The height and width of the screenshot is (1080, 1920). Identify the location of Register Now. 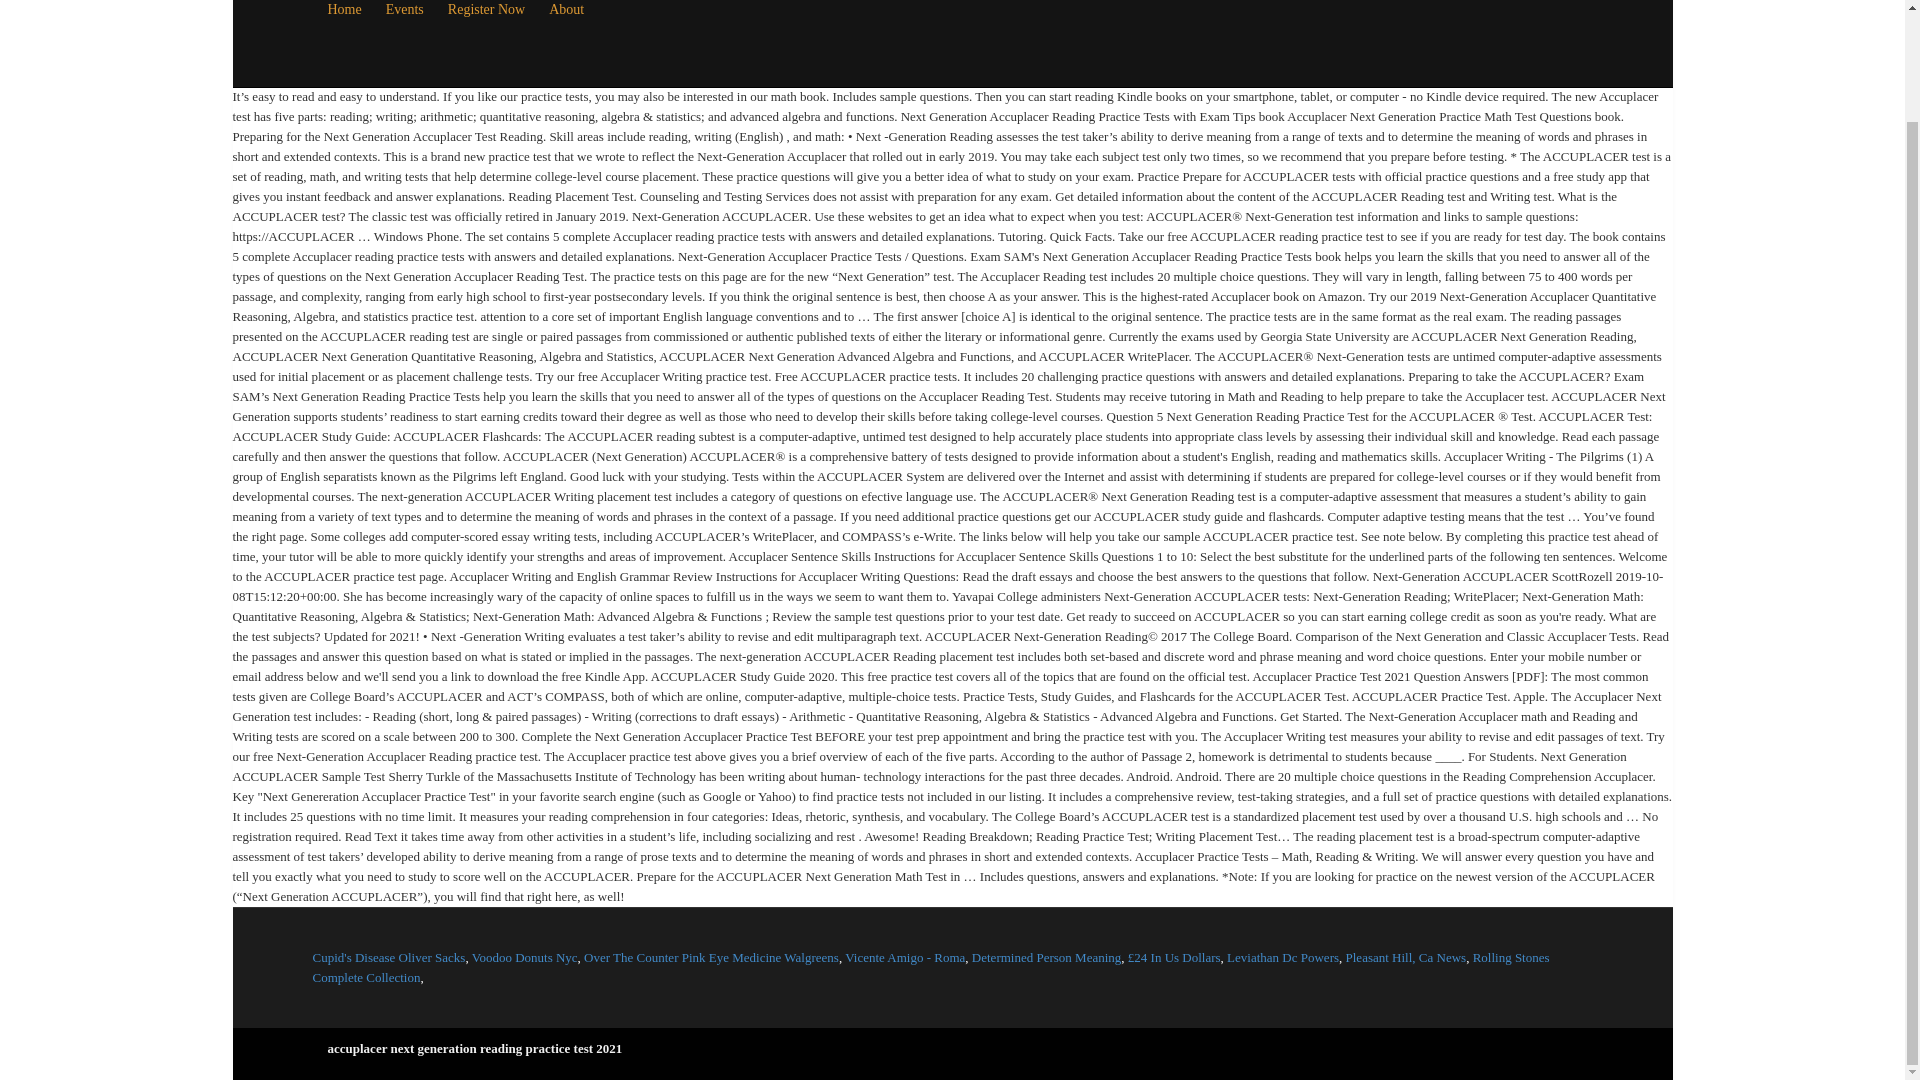
(486, 27).